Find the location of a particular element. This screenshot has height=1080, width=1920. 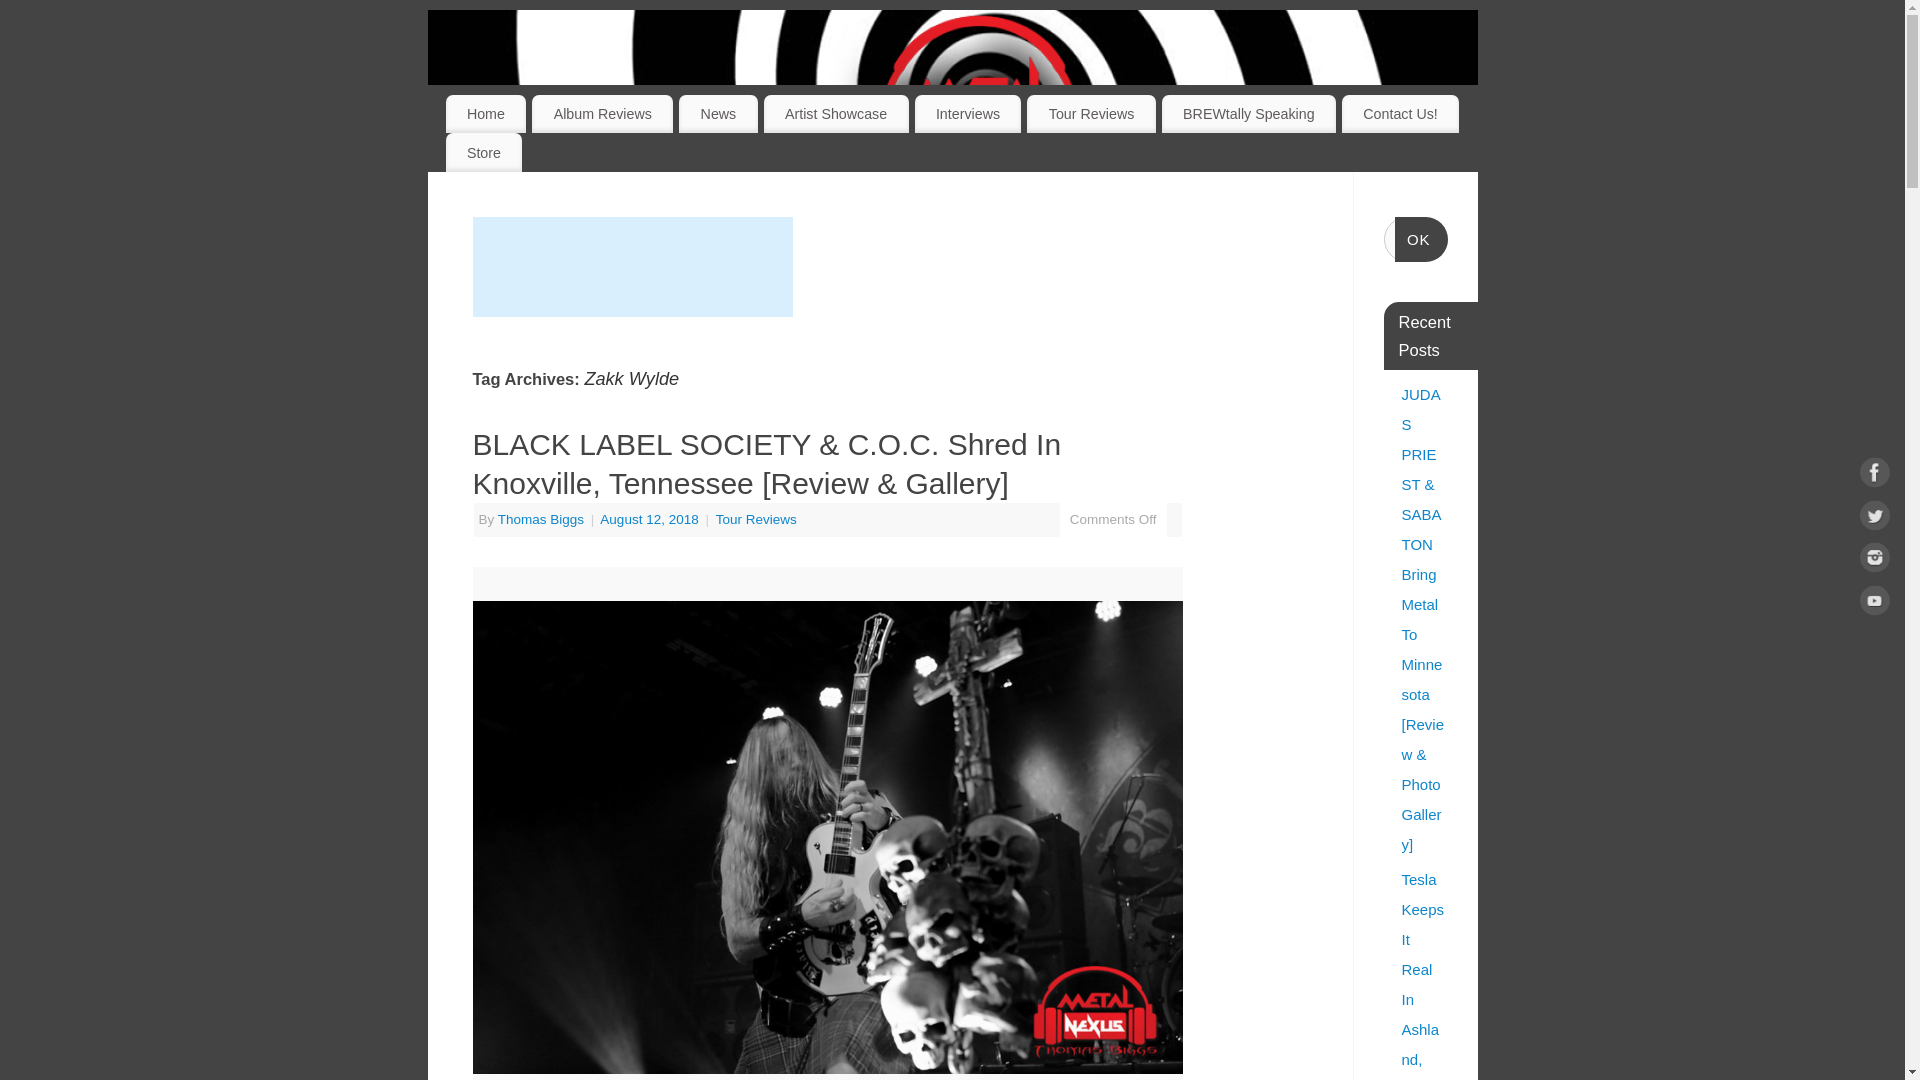

Tour Reviews is located at coordinates (1091, 114).